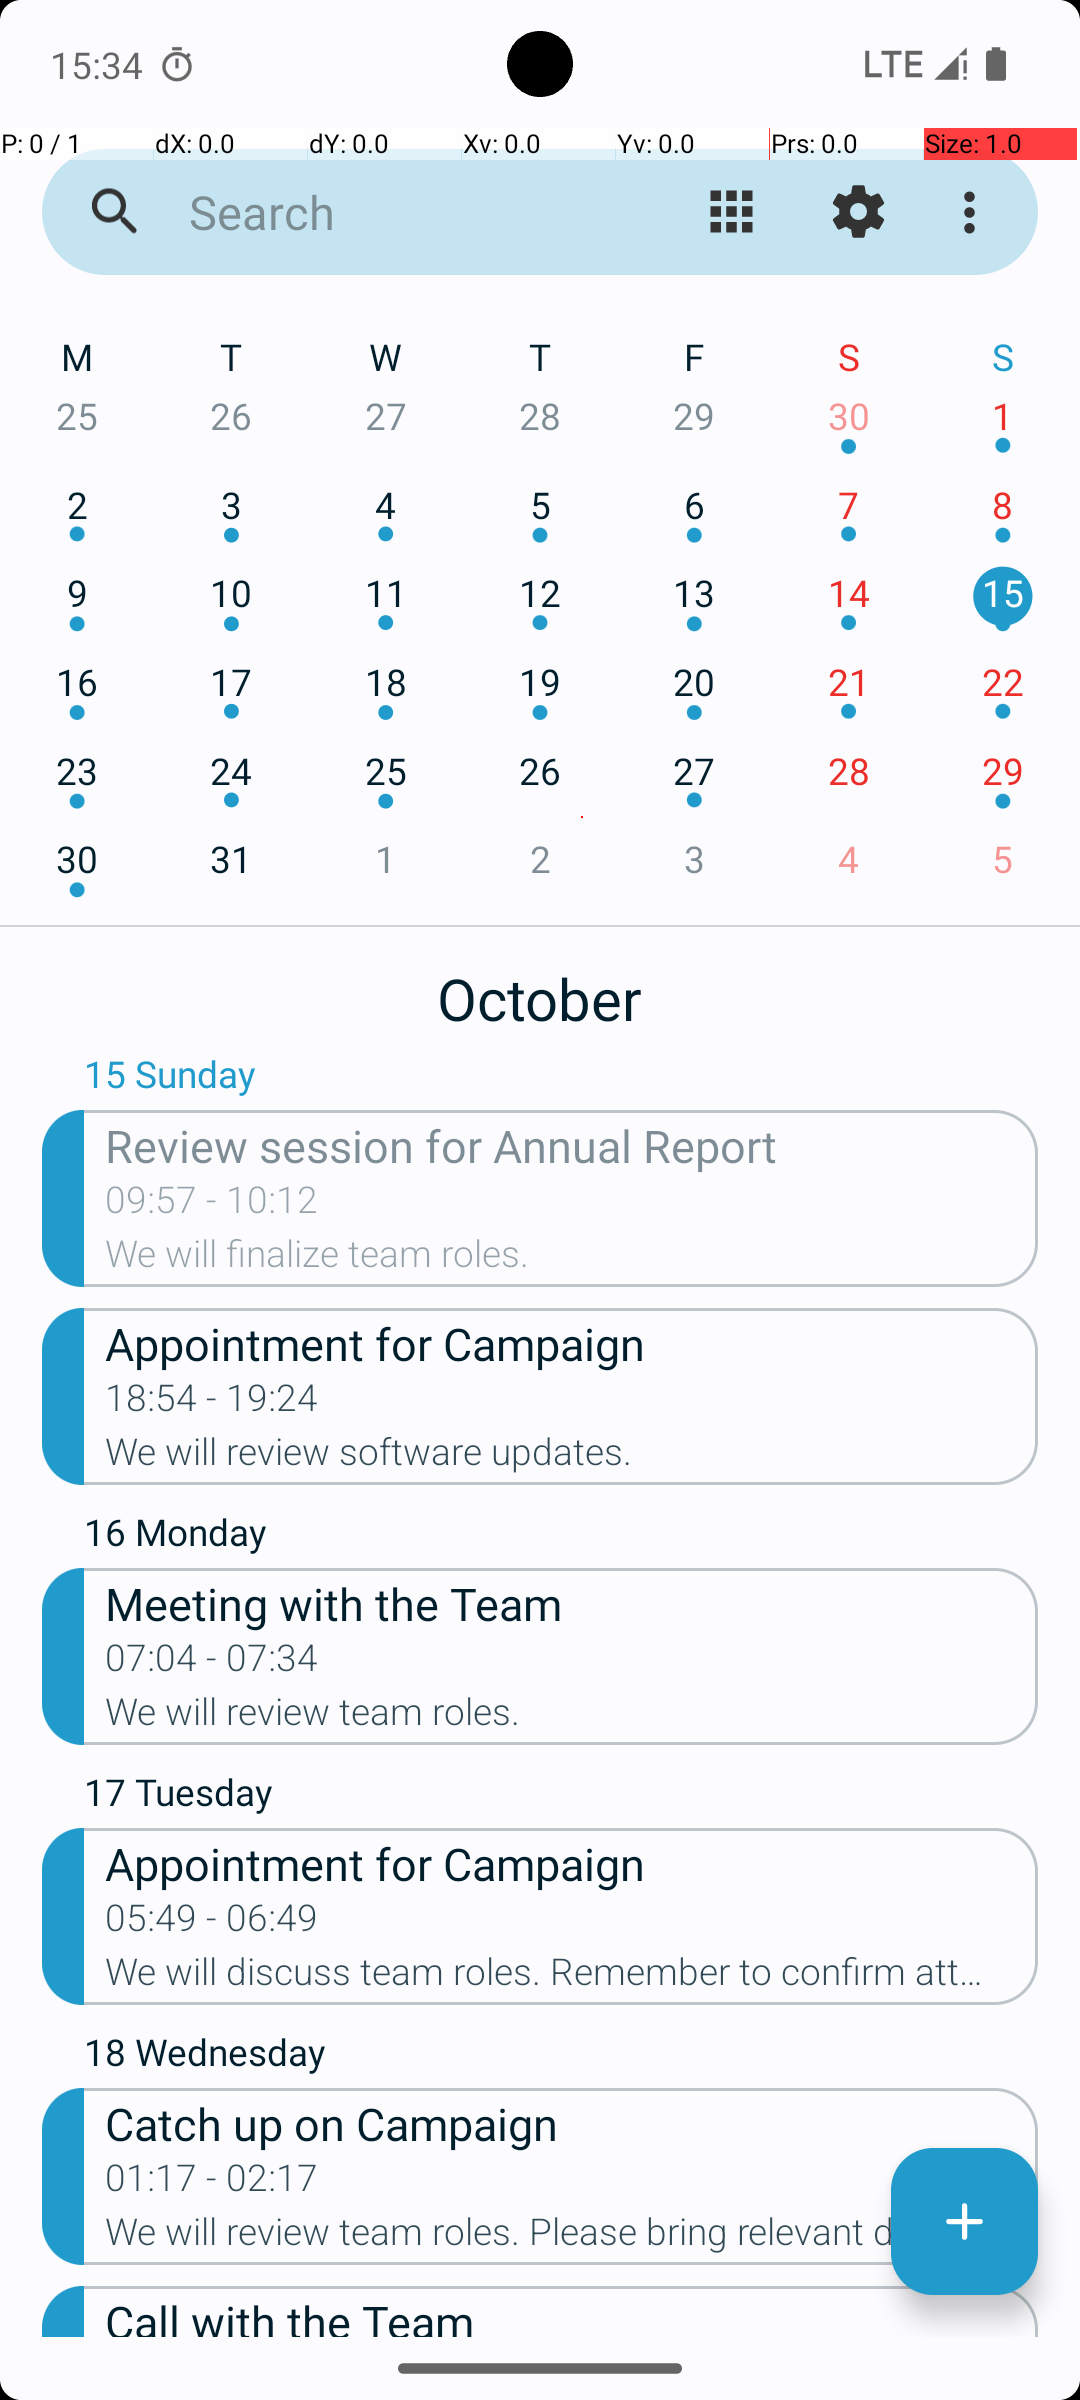 The height and width of the screenshot is (2400, 1080). What do you see at coordinates (212, 1664) in the screenshot?
I see `07:04 - 07:34` at bounding box center [212, 1664].